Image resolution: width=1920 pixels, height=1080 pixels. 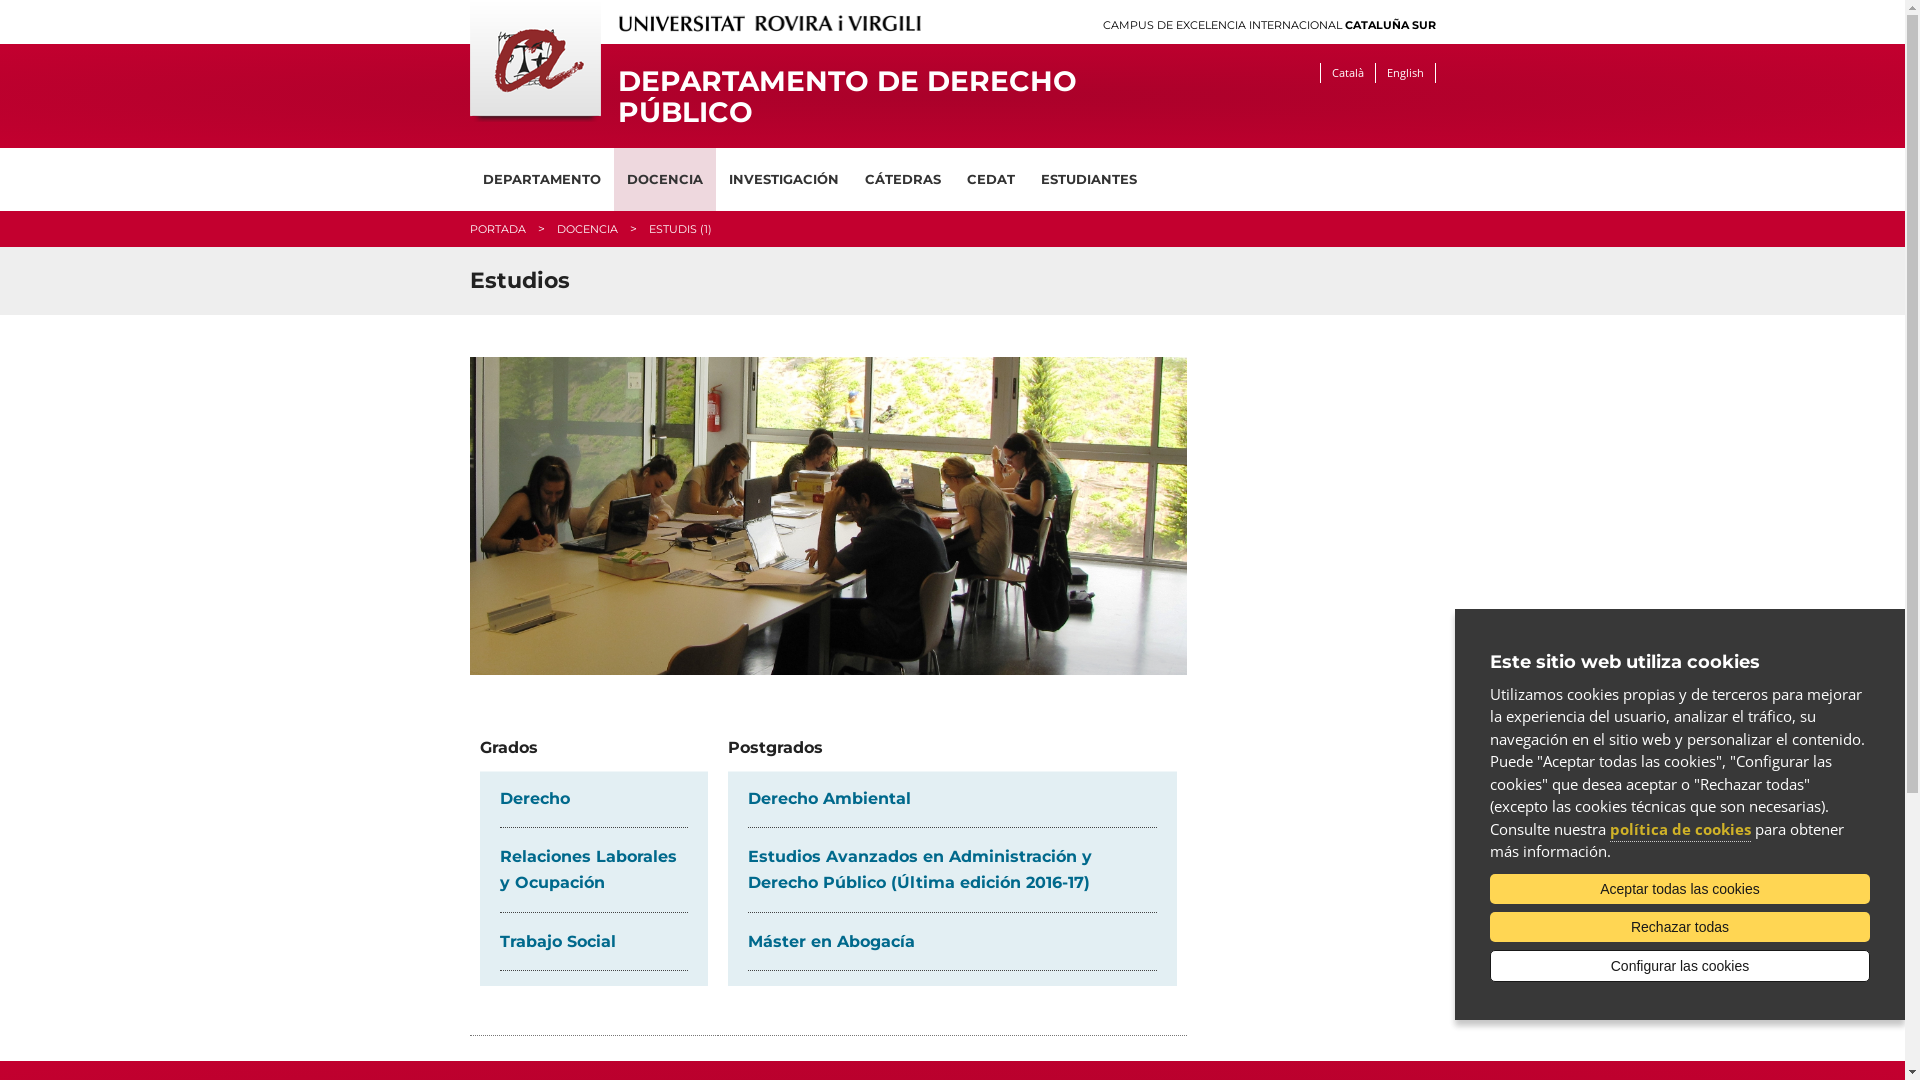 I want to click on CEDAT, so click(x=991, y=180).